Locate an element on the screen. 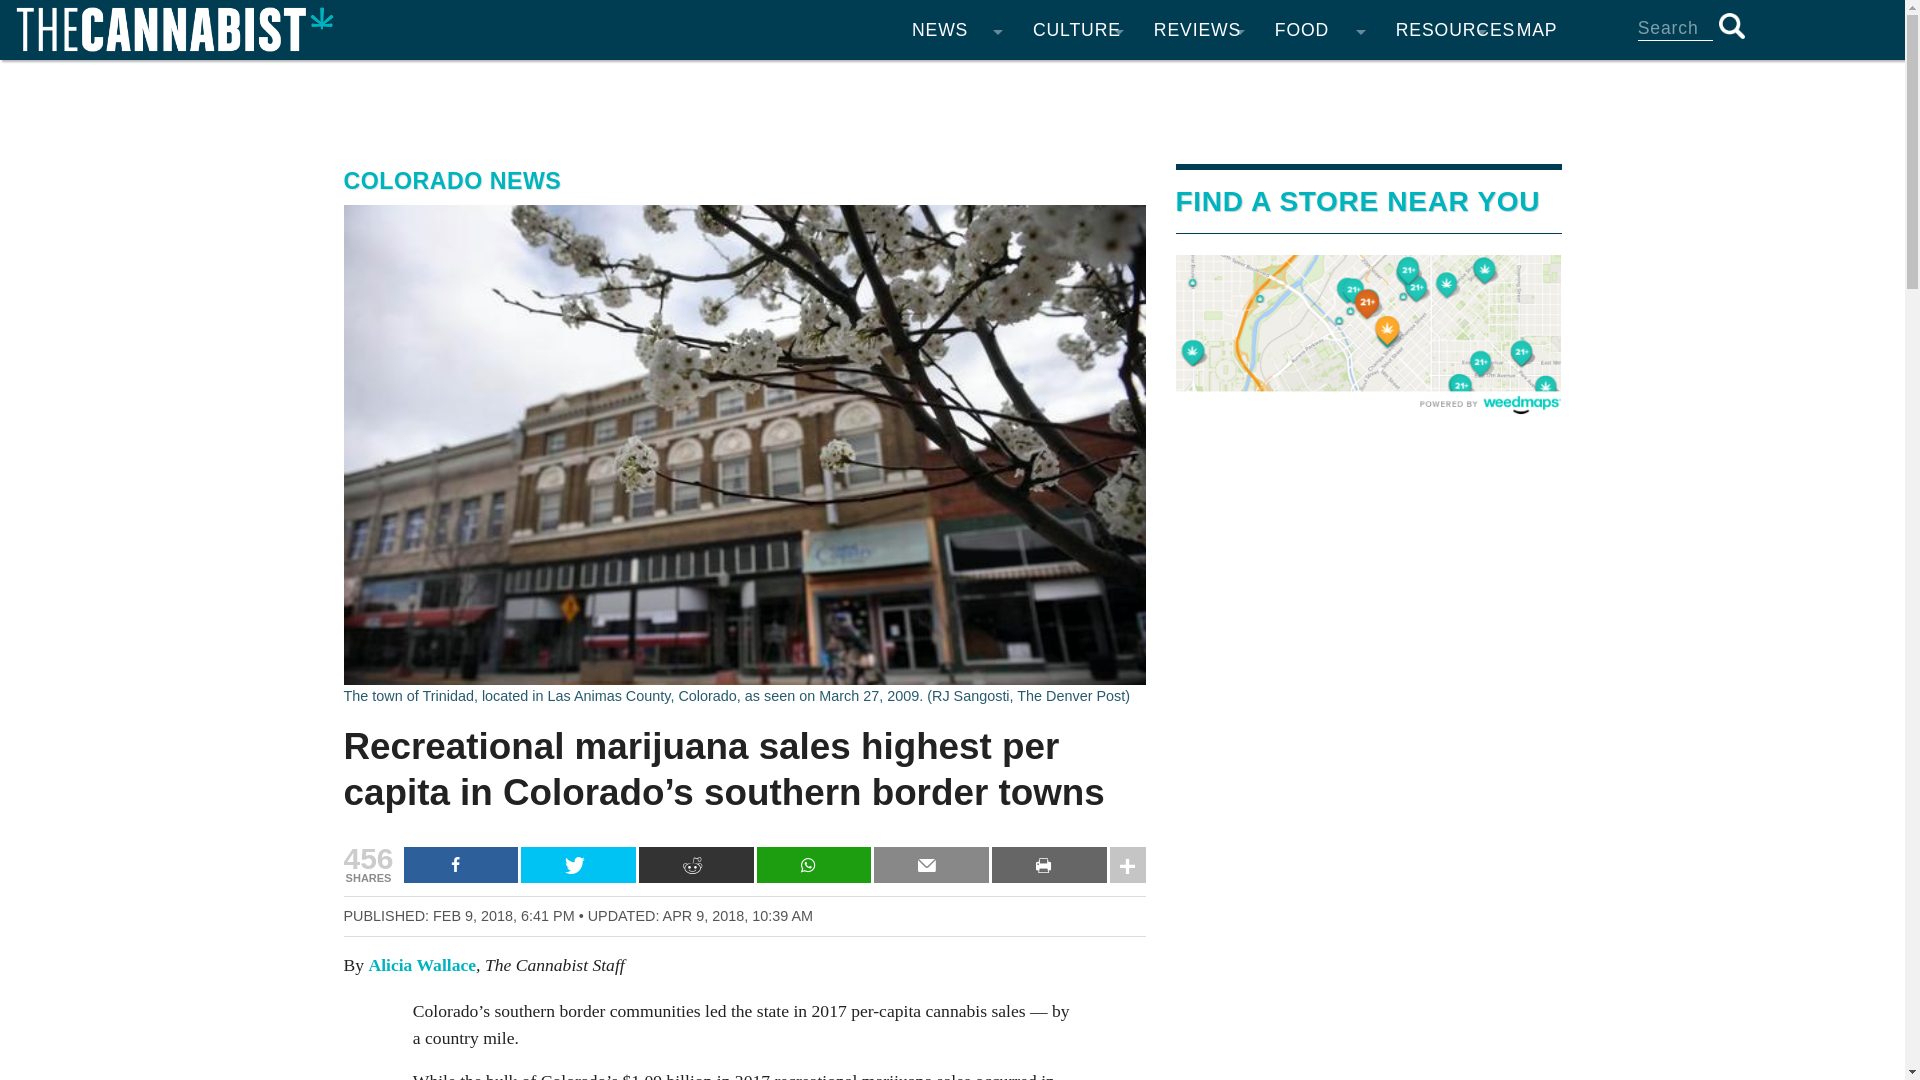 The width and height of the screenshot is (1920, 1080). 2015 is located at coordinates (836, 400).